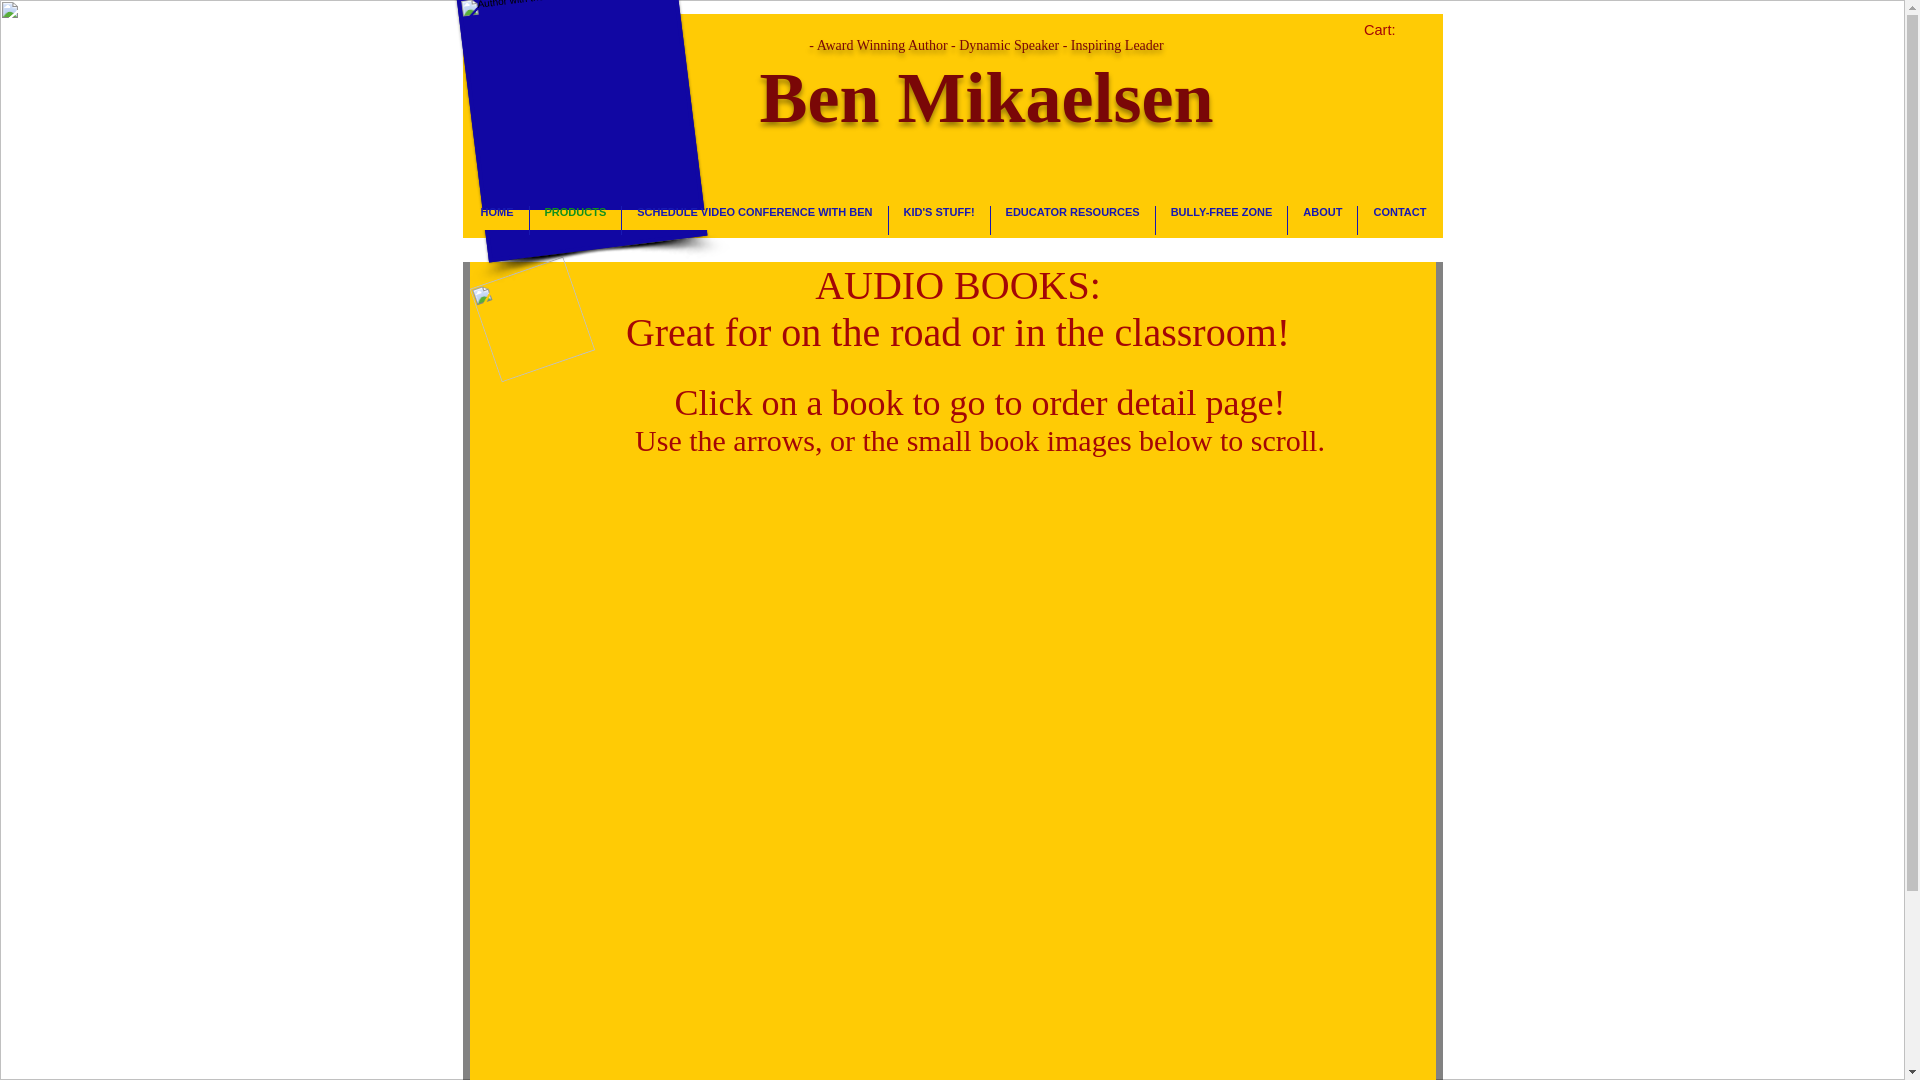  Describe the element at coordinates (1392, 30) in the screenshot. I see `Cart:` at that location.